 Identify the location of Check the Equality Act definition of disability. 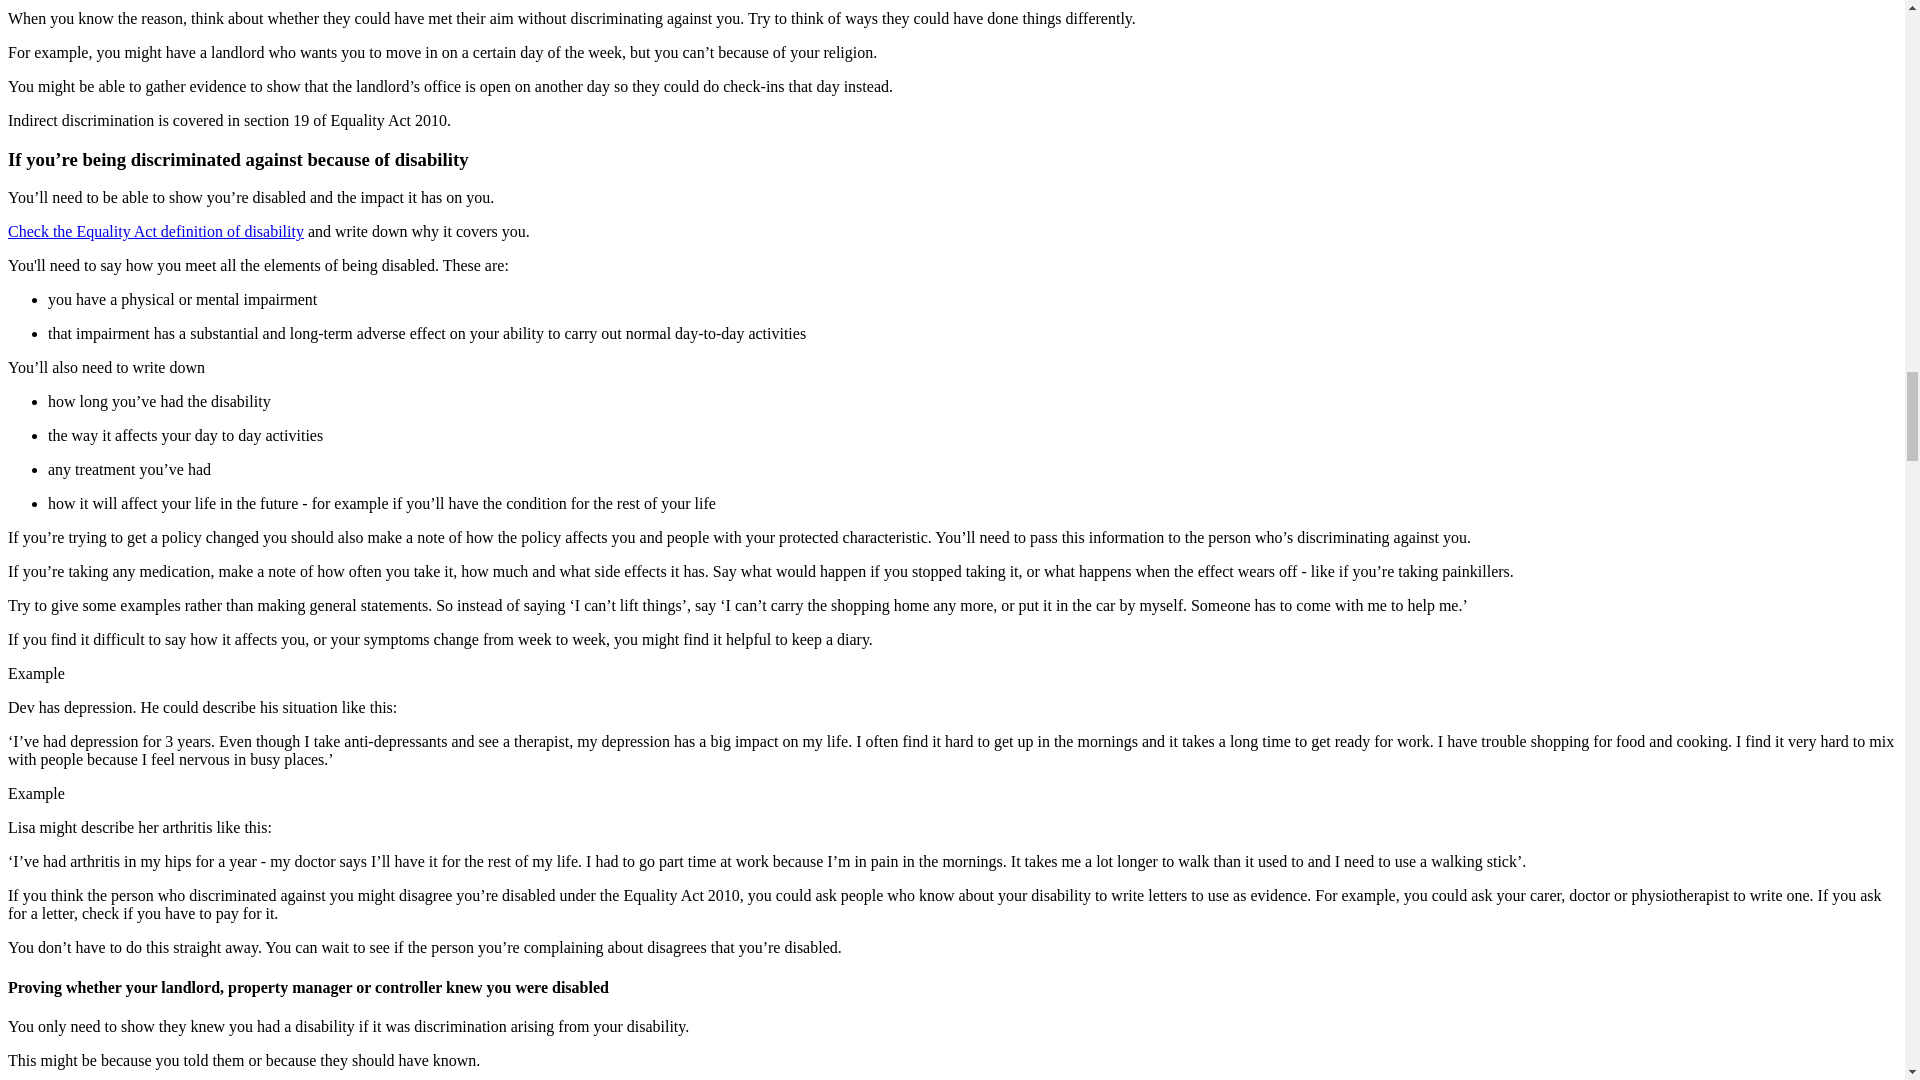
(155, 230).